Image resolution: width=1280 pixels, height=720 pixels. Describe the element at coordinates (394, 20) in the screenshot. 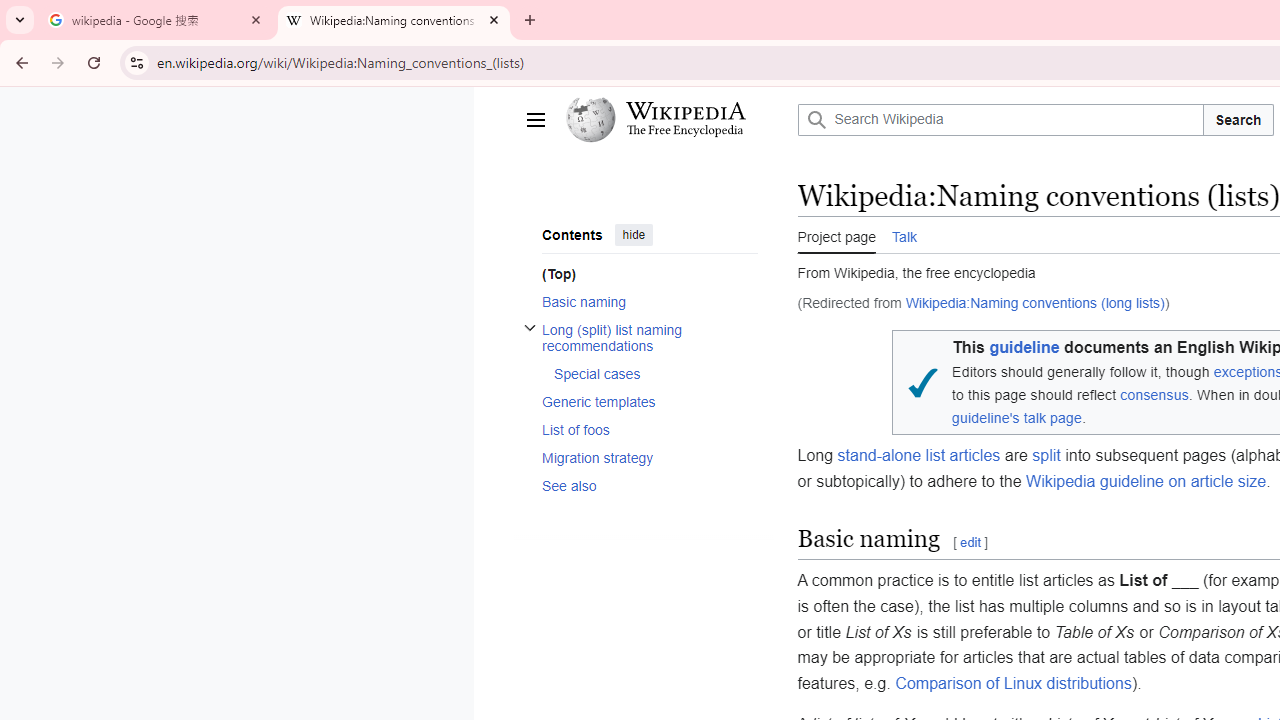

I see `Wikipedia:Naming conventions (lists) - Wikipedia` at that location.